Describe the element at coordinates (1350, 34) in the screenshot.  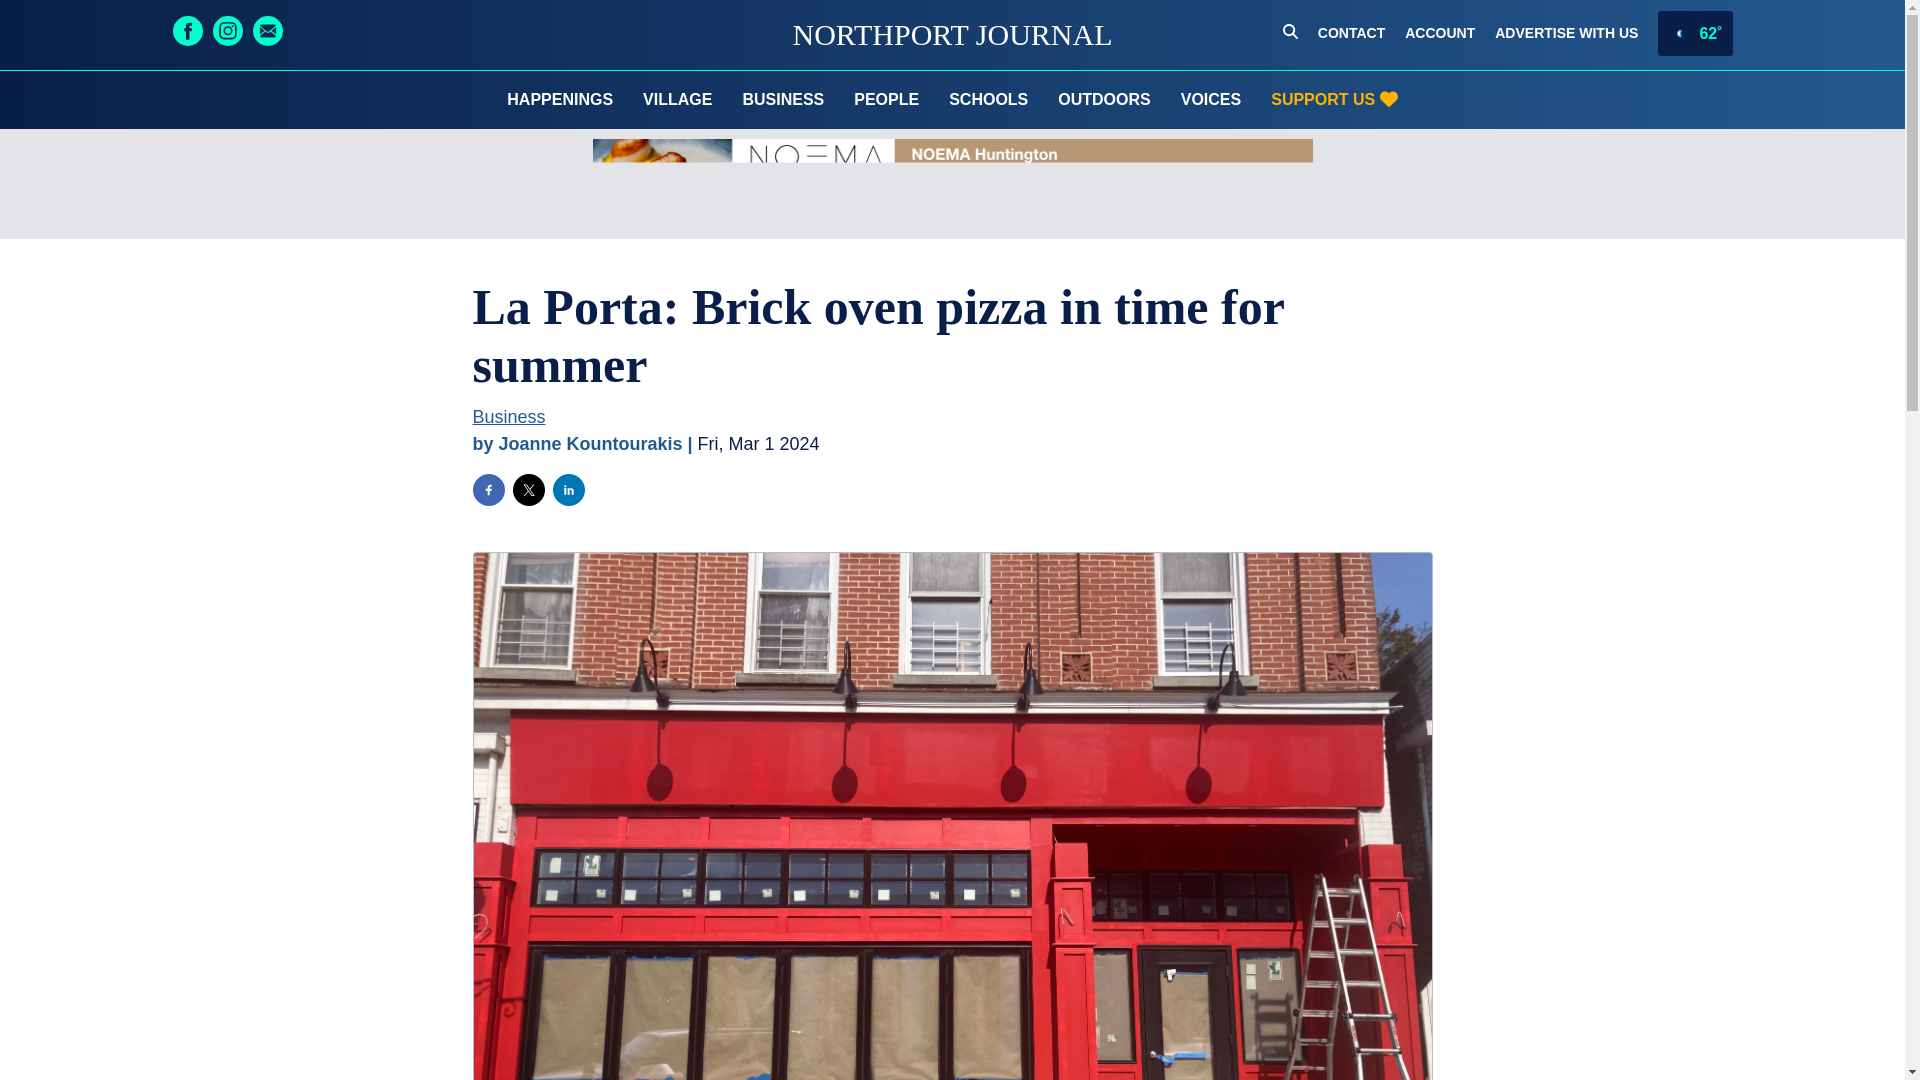
I see `CONTACT` at that location.